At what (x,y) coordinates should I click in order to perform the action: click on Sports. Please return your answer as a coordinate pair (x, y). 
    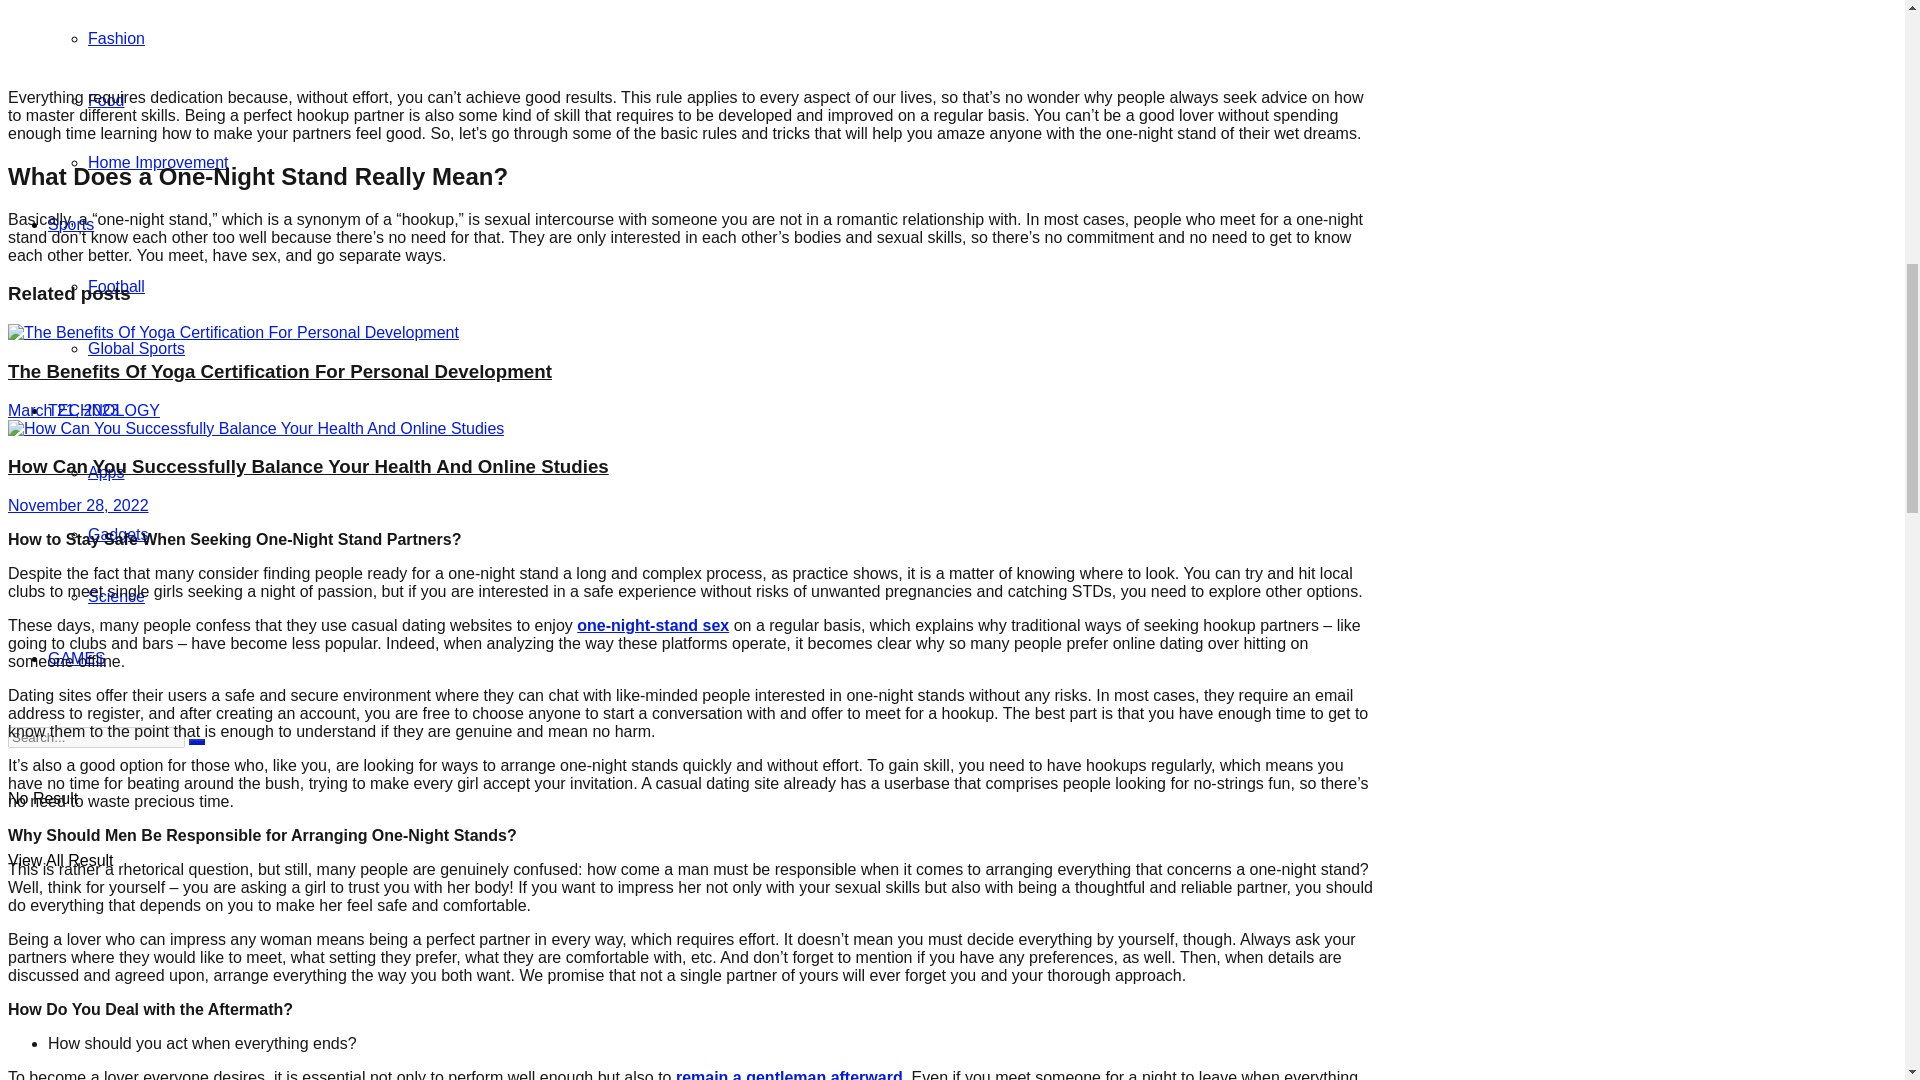
    Looking at the image, I should click on (71, 224).